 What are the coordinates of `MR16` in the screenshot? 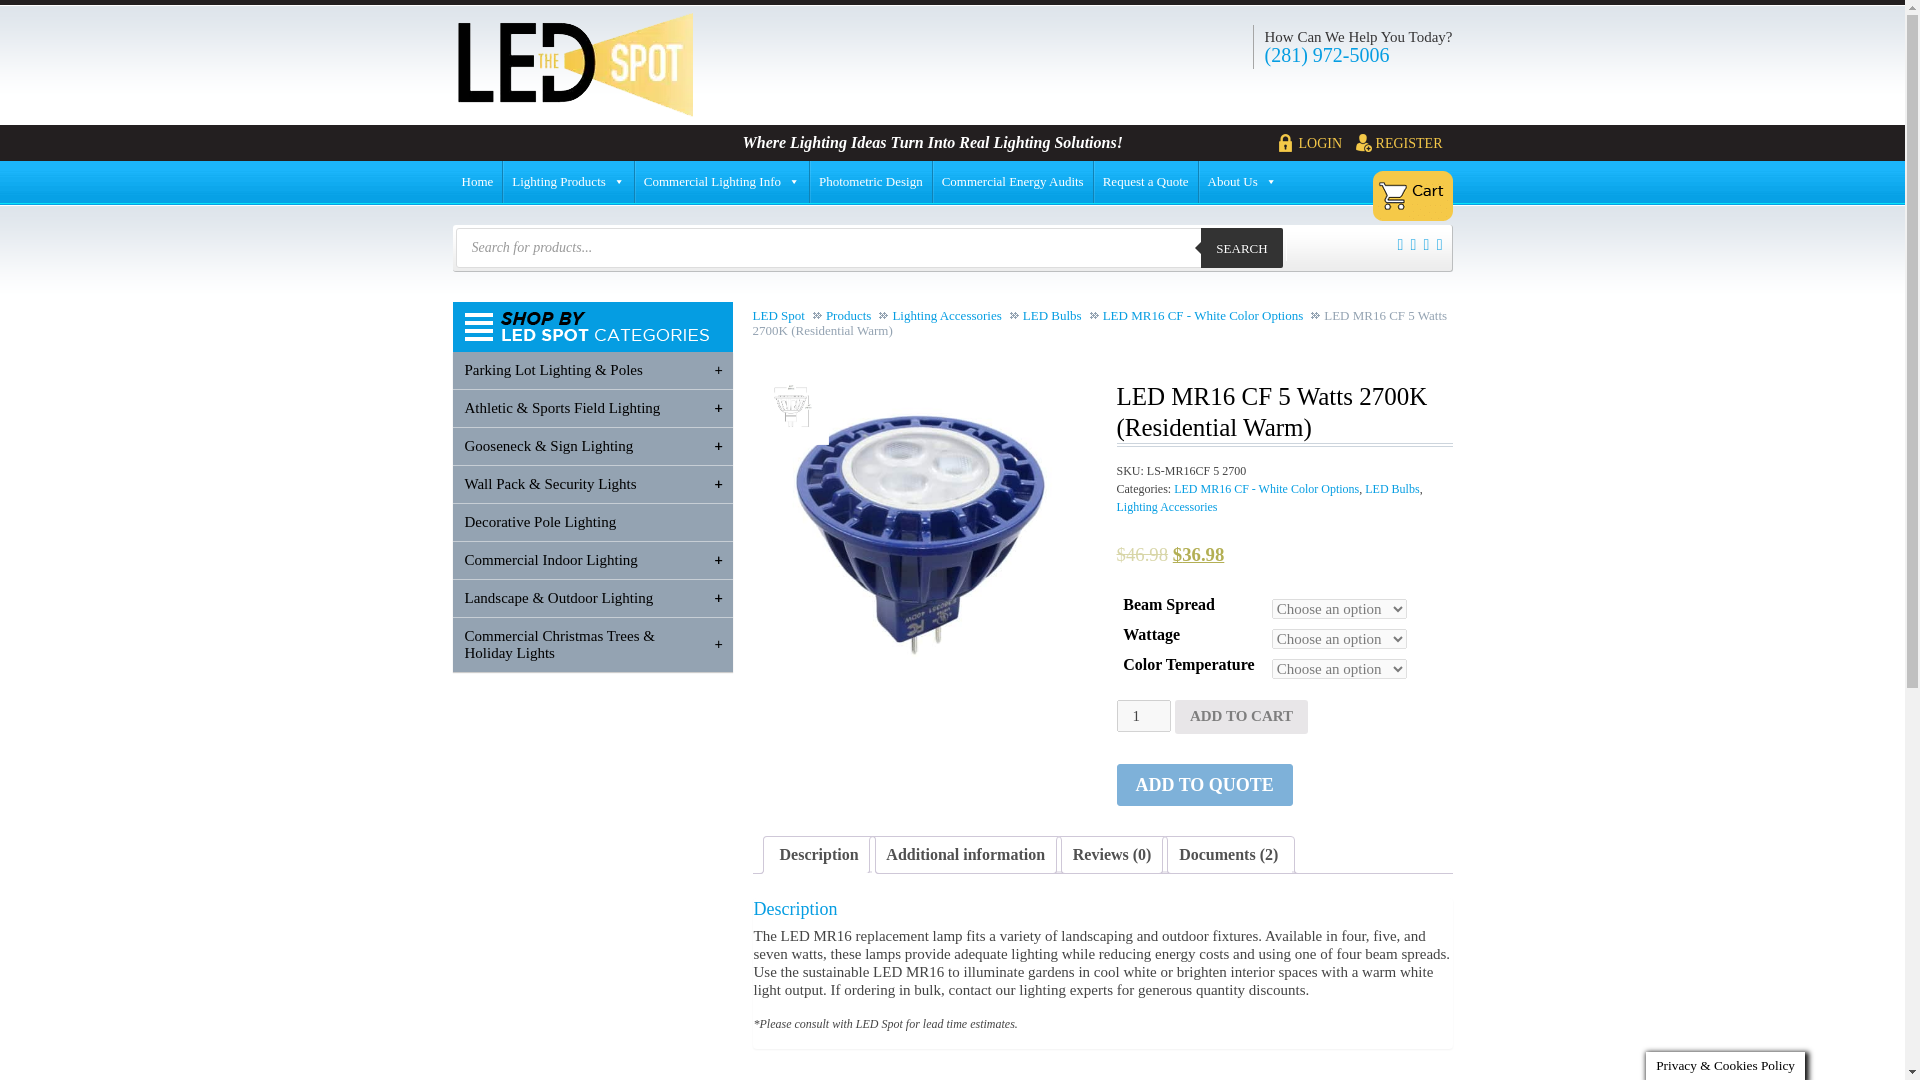 It's located at (920, 536).